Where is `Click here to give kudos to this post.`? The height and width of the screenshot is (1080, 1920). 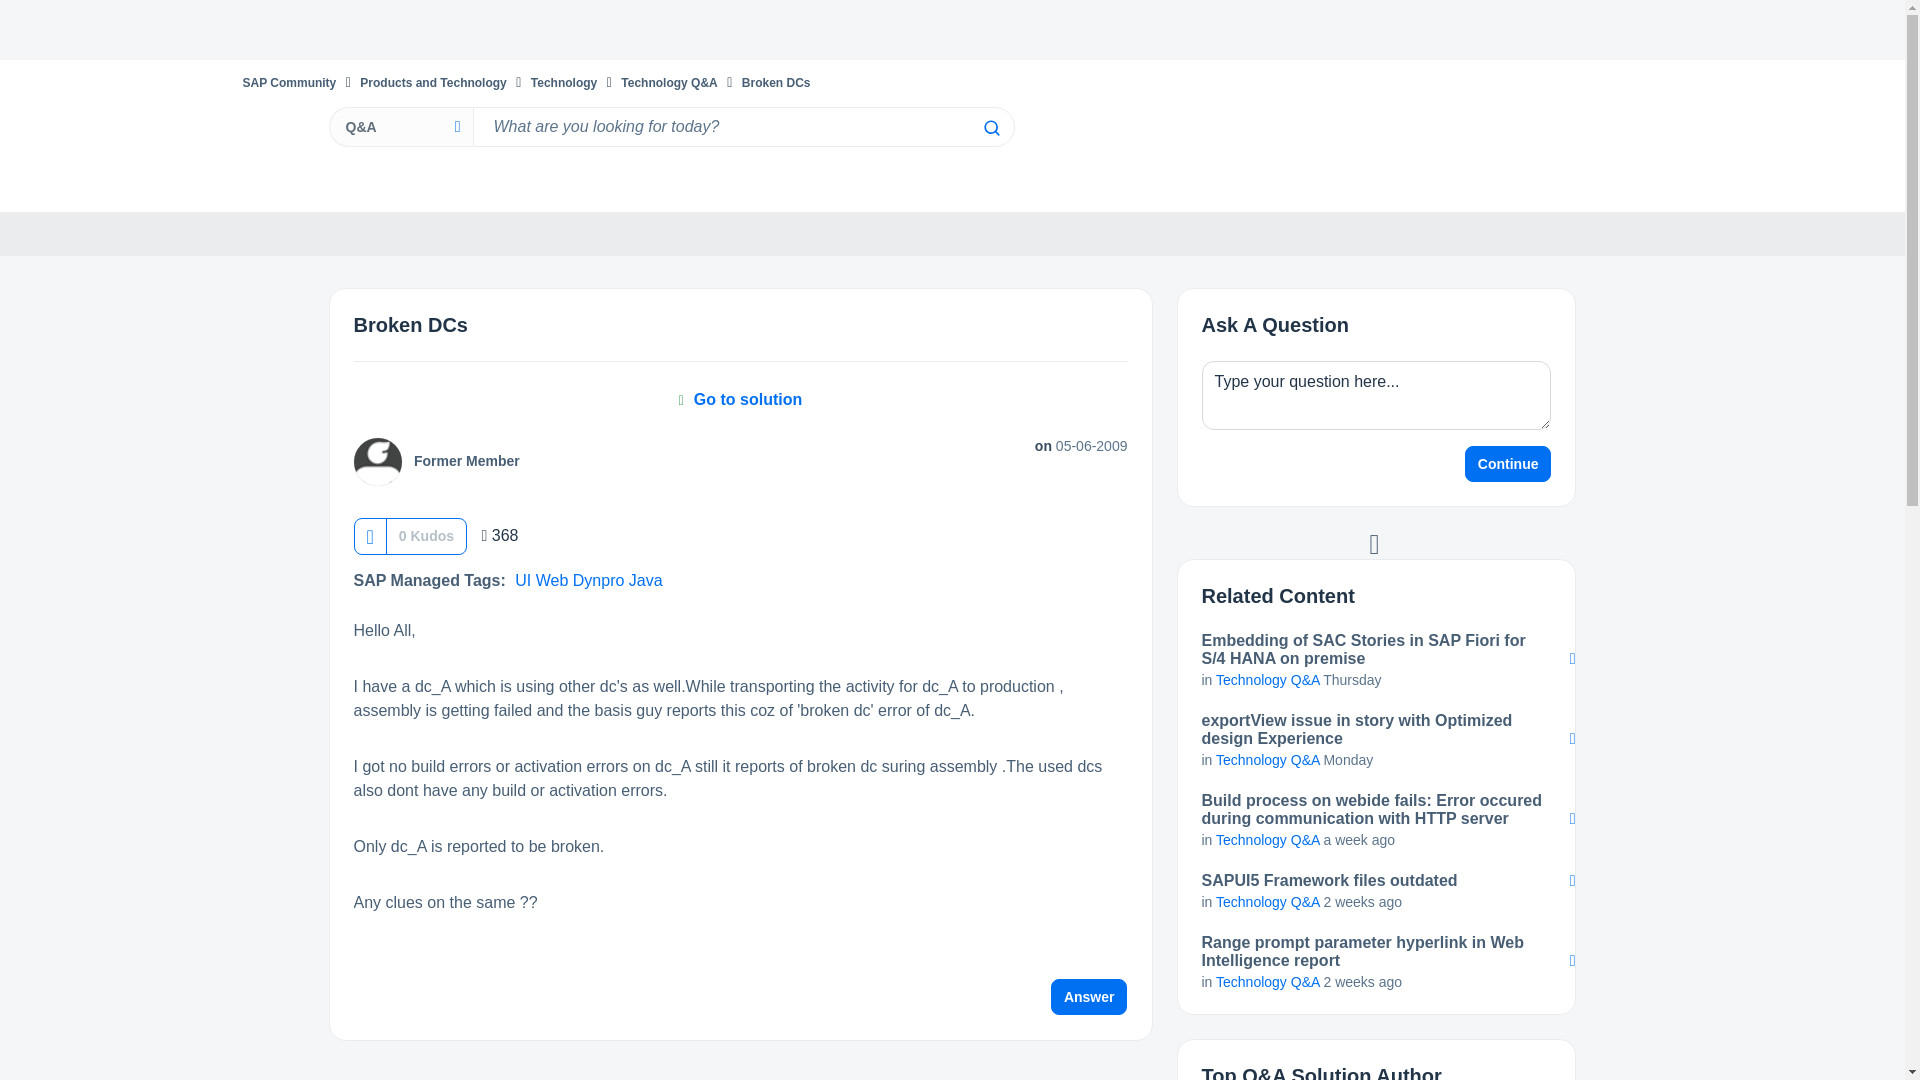
Click here to give kudos to this post. is located at coordinates (369, 536).